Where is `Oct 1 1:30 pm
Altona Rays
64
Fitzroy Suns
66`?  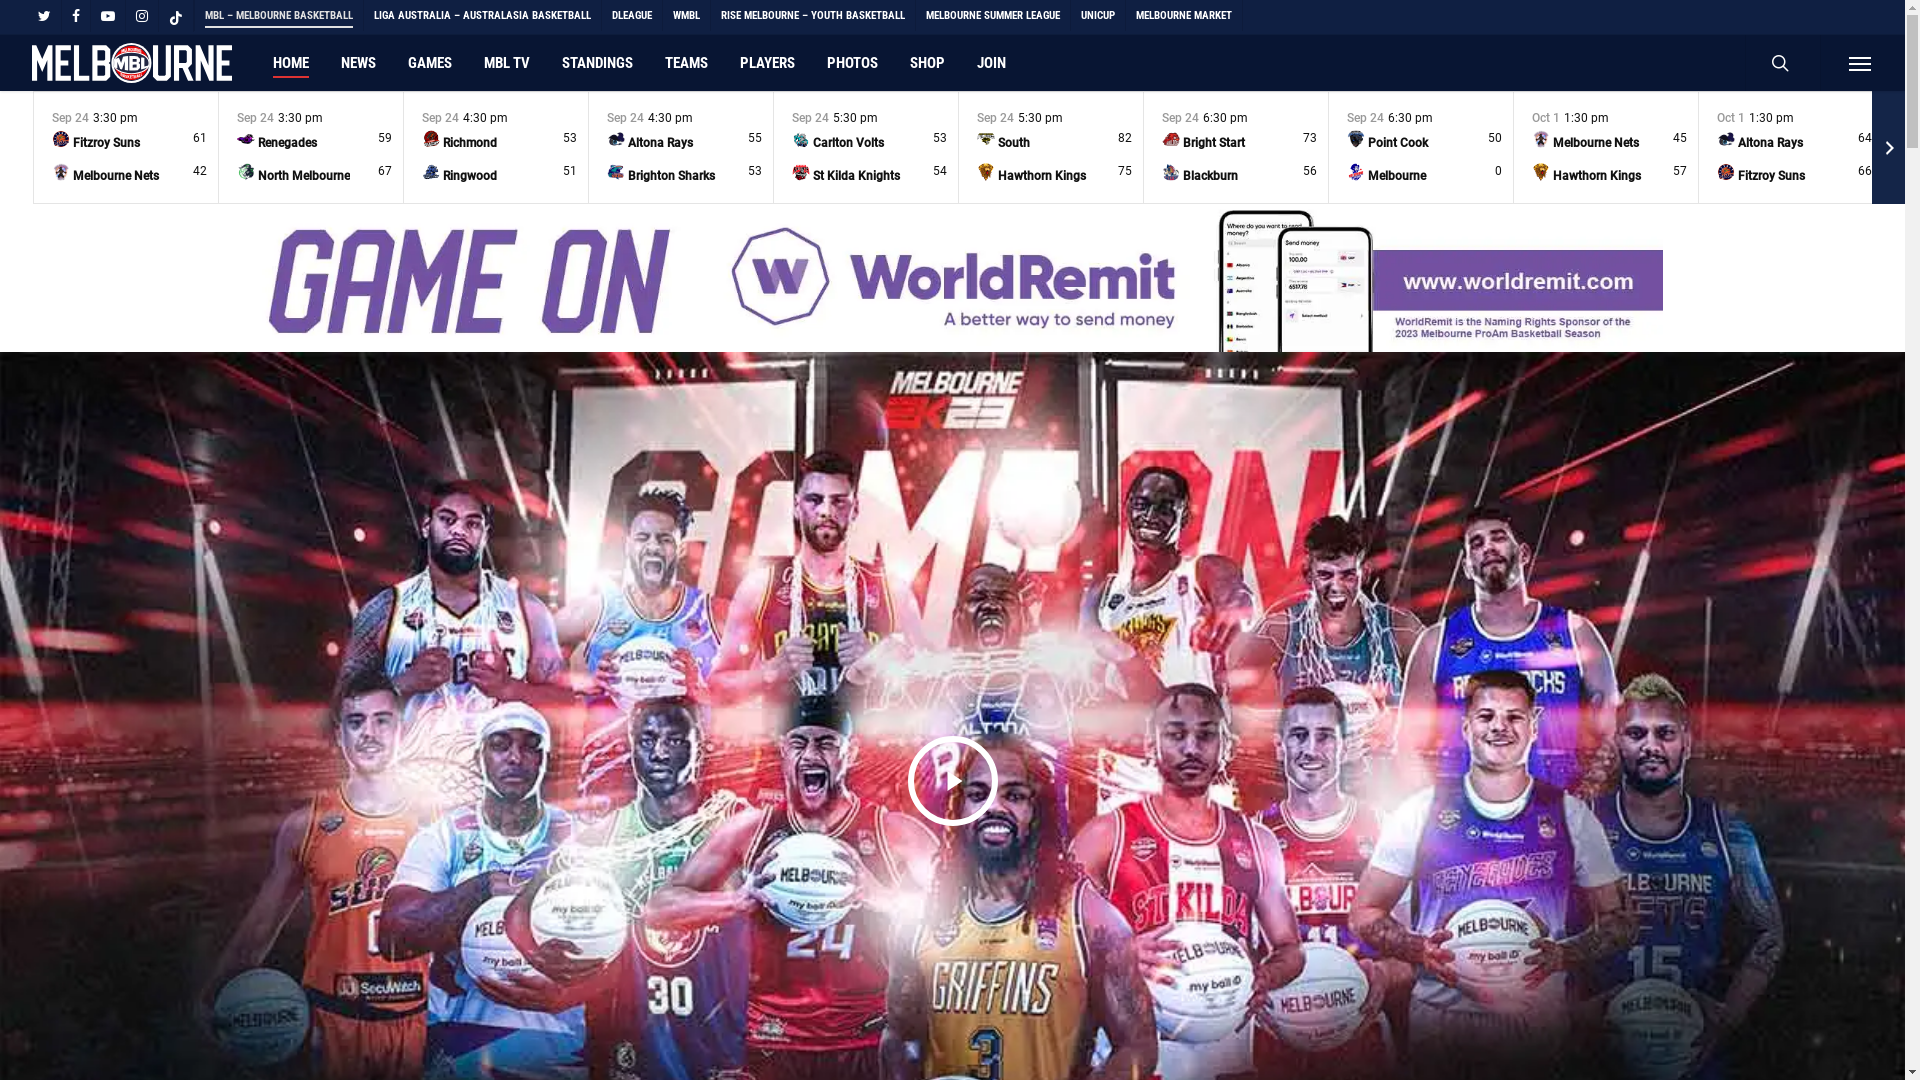
Oct 1 1:30 pm
Altona Rays
64
Fitzroy Suns
66 is located at coordinates (1791, 148).